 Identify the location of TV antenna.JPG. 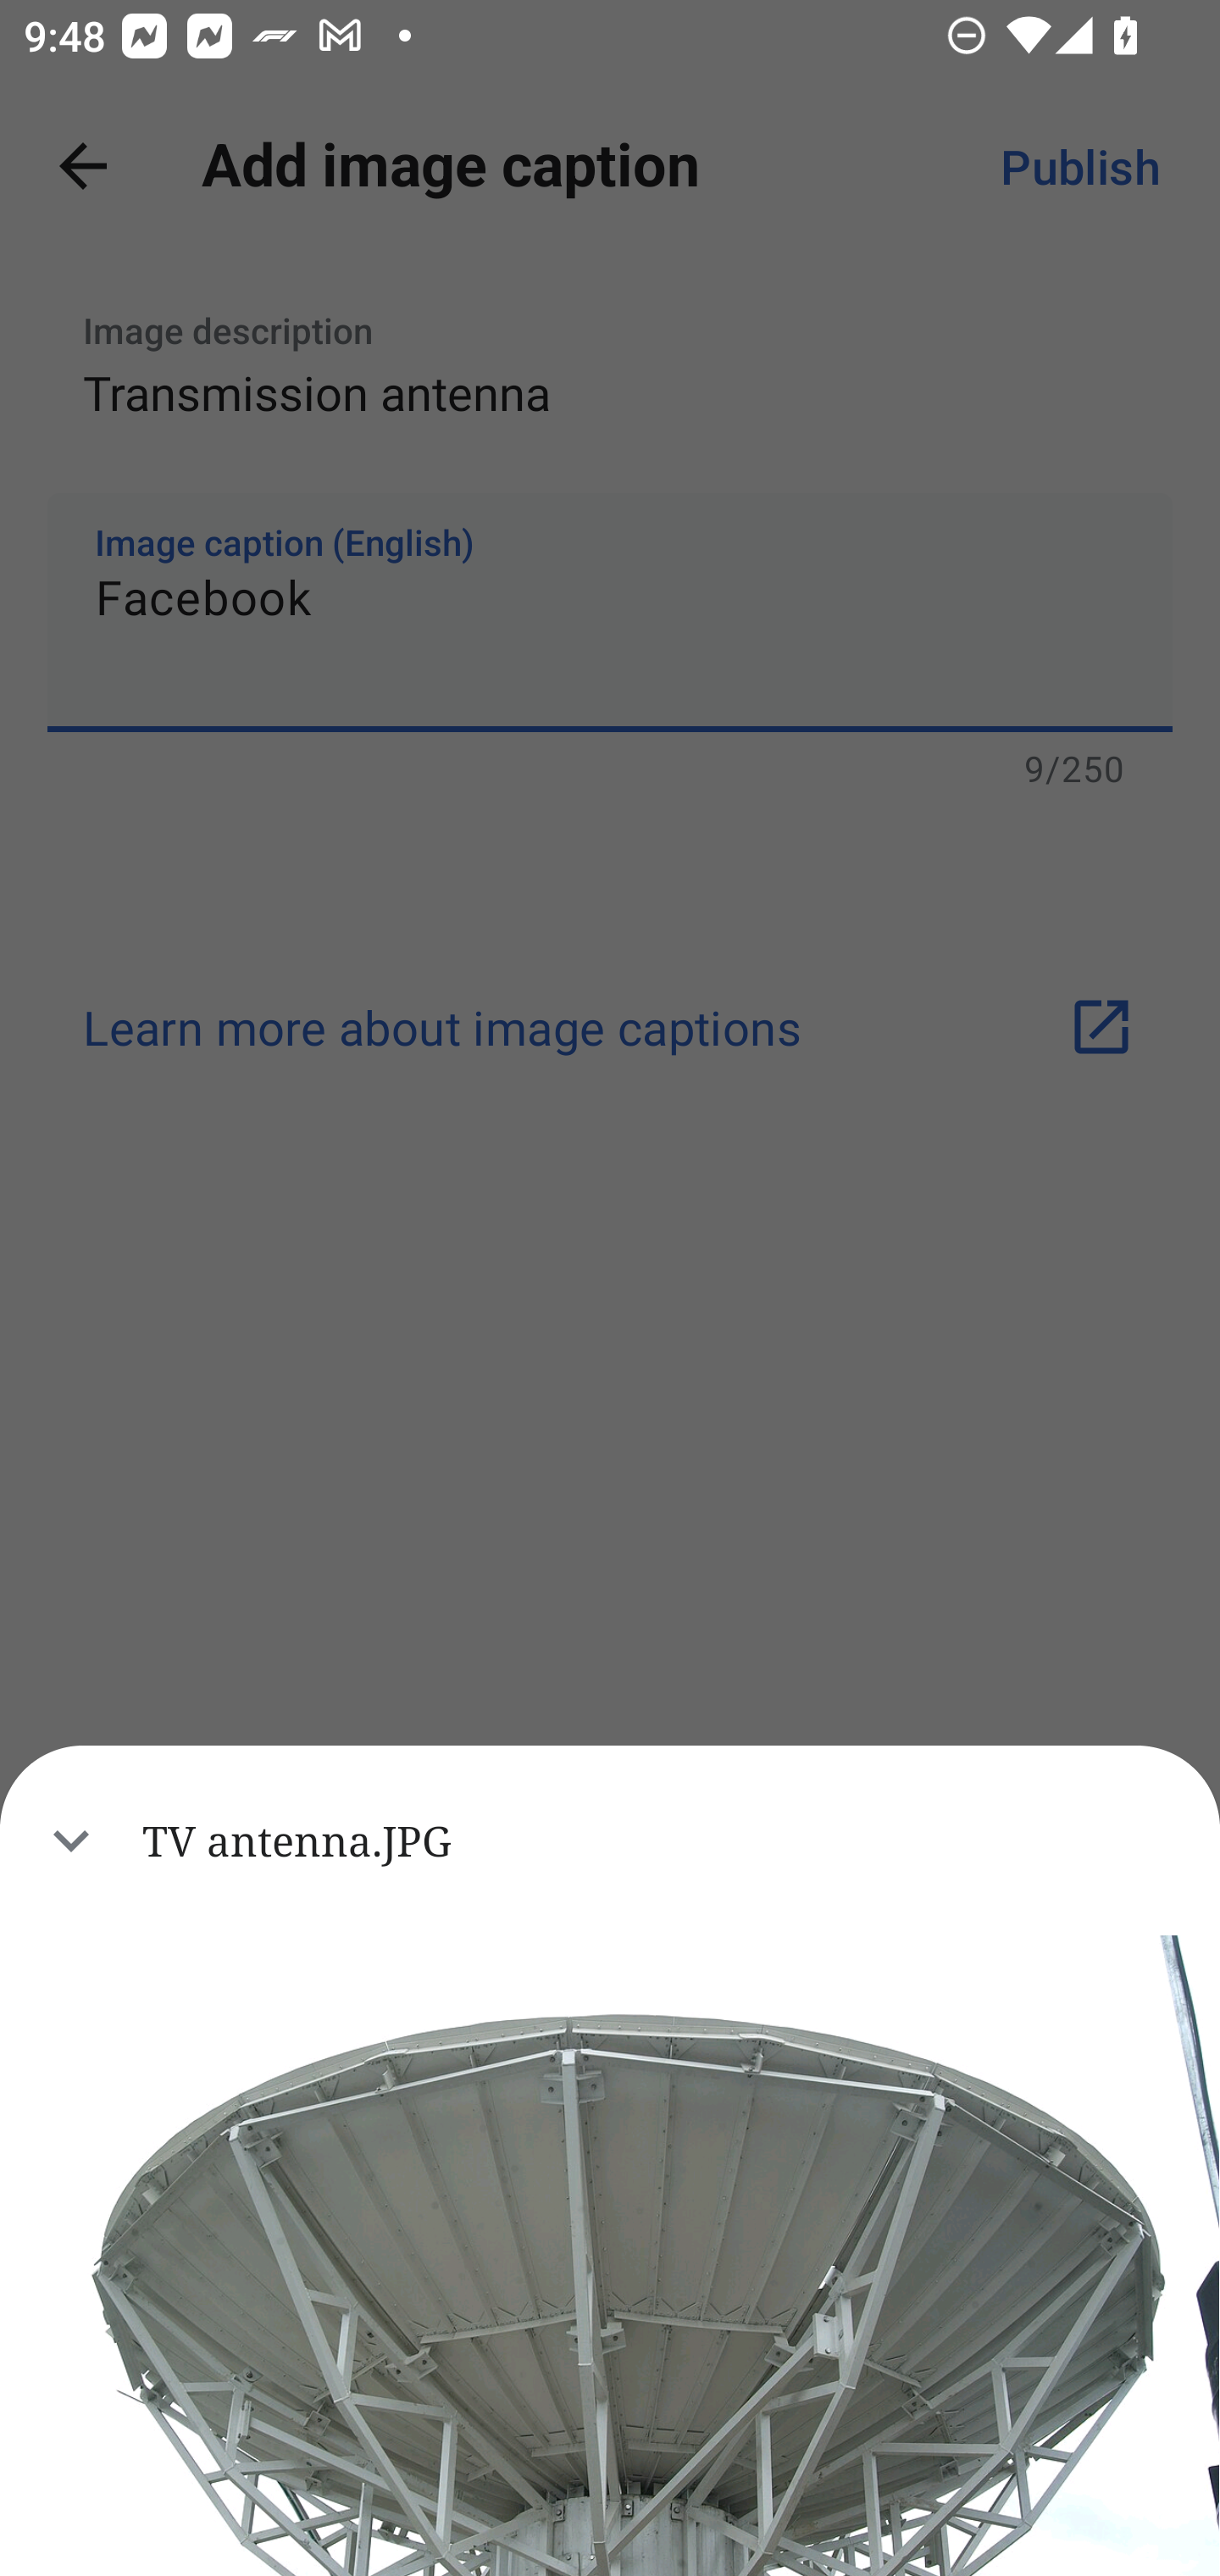
(610, 1840).